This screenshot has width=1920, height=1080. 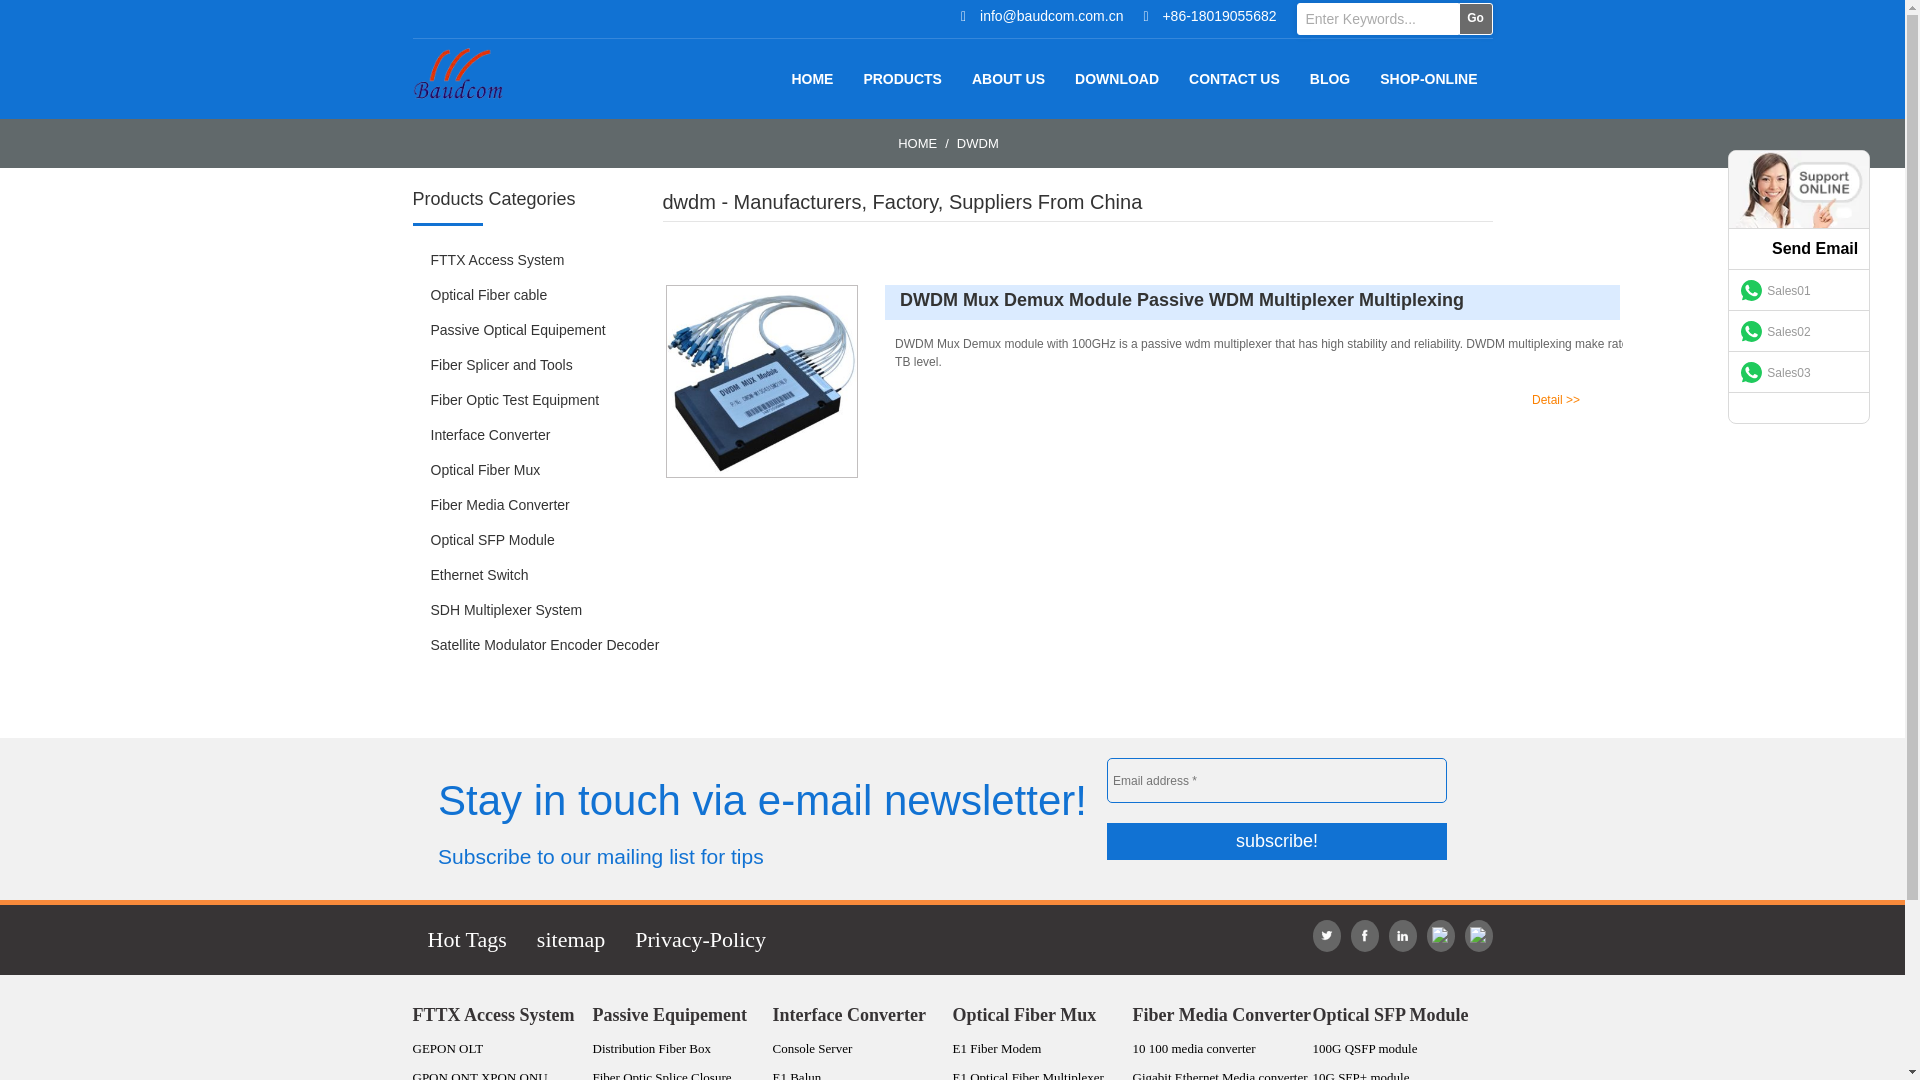 What do you see at coordinates (1428, 78) in the screenshot?
I see `SHOP-ONLINE` at bounding box center [1428, 78].